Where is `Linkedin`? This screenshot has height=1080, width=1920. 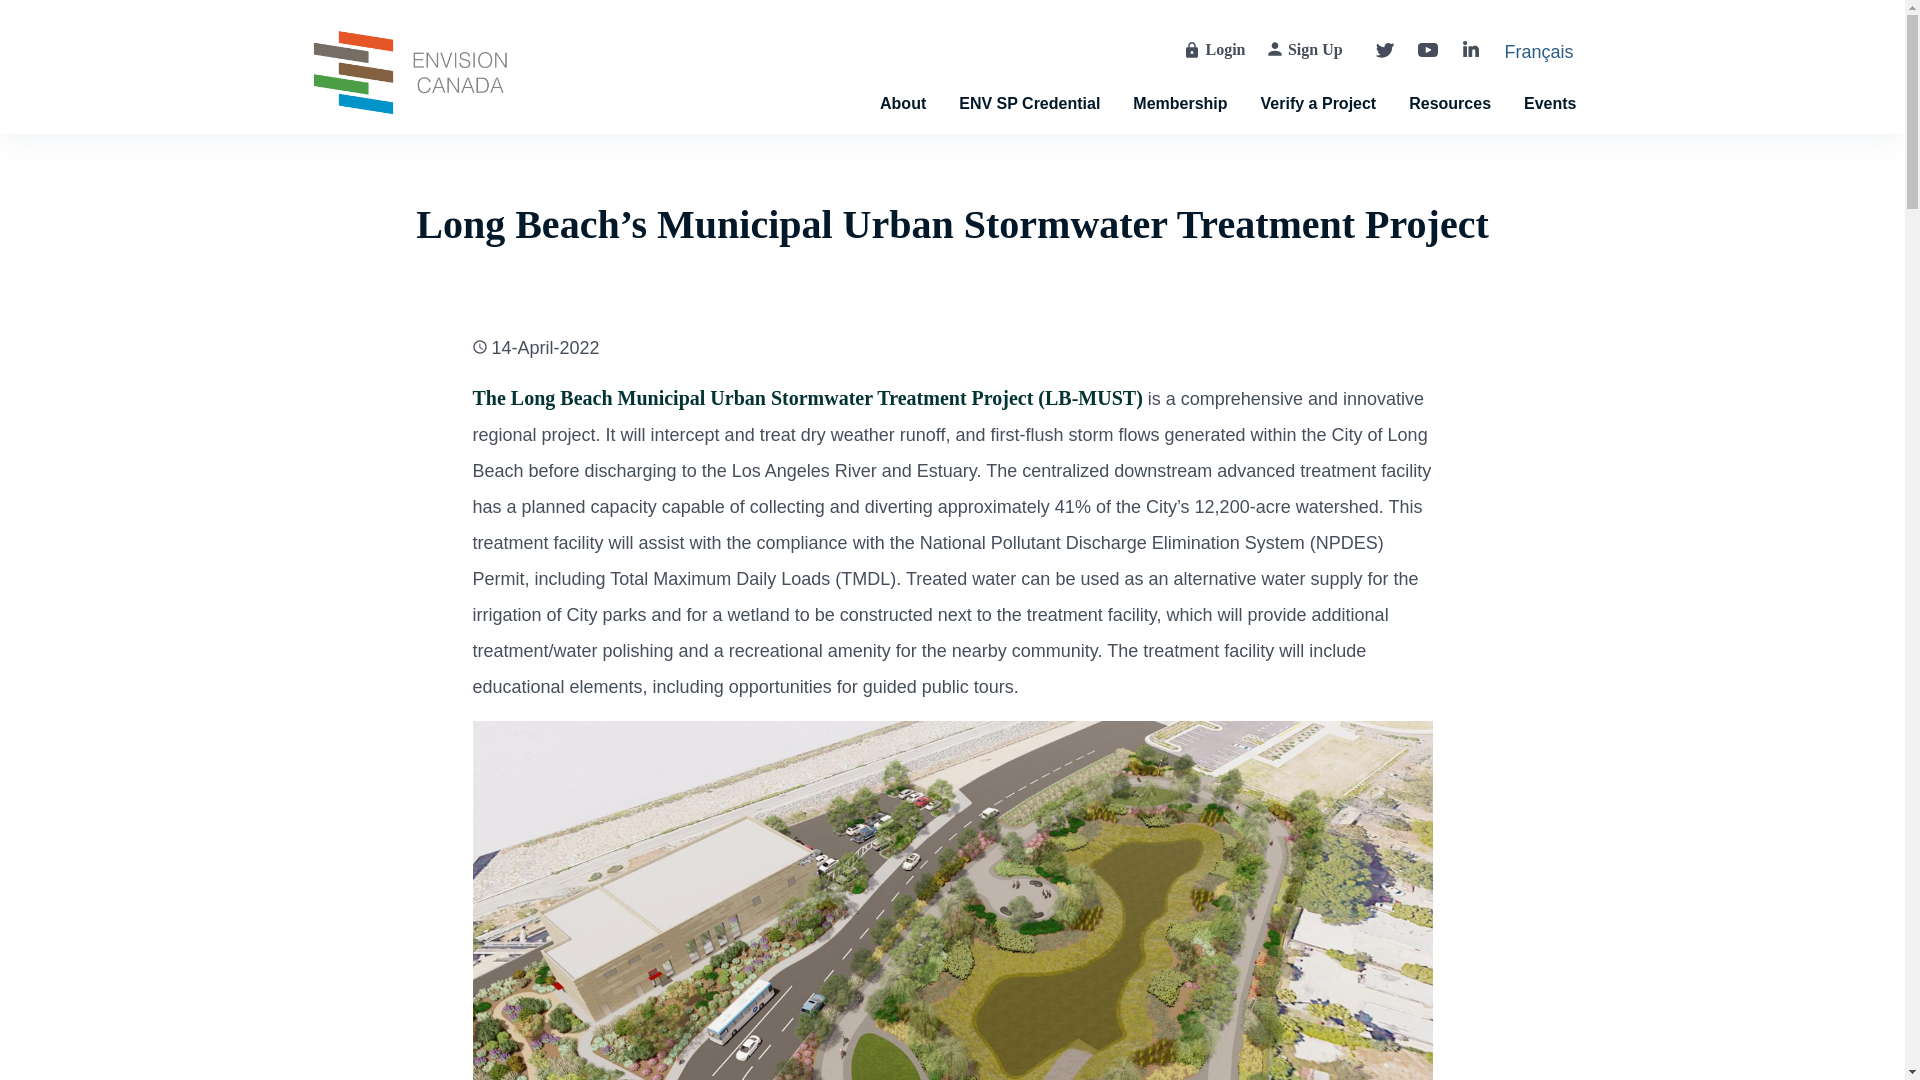 Linkedin is located at coordinates (1470, 48).